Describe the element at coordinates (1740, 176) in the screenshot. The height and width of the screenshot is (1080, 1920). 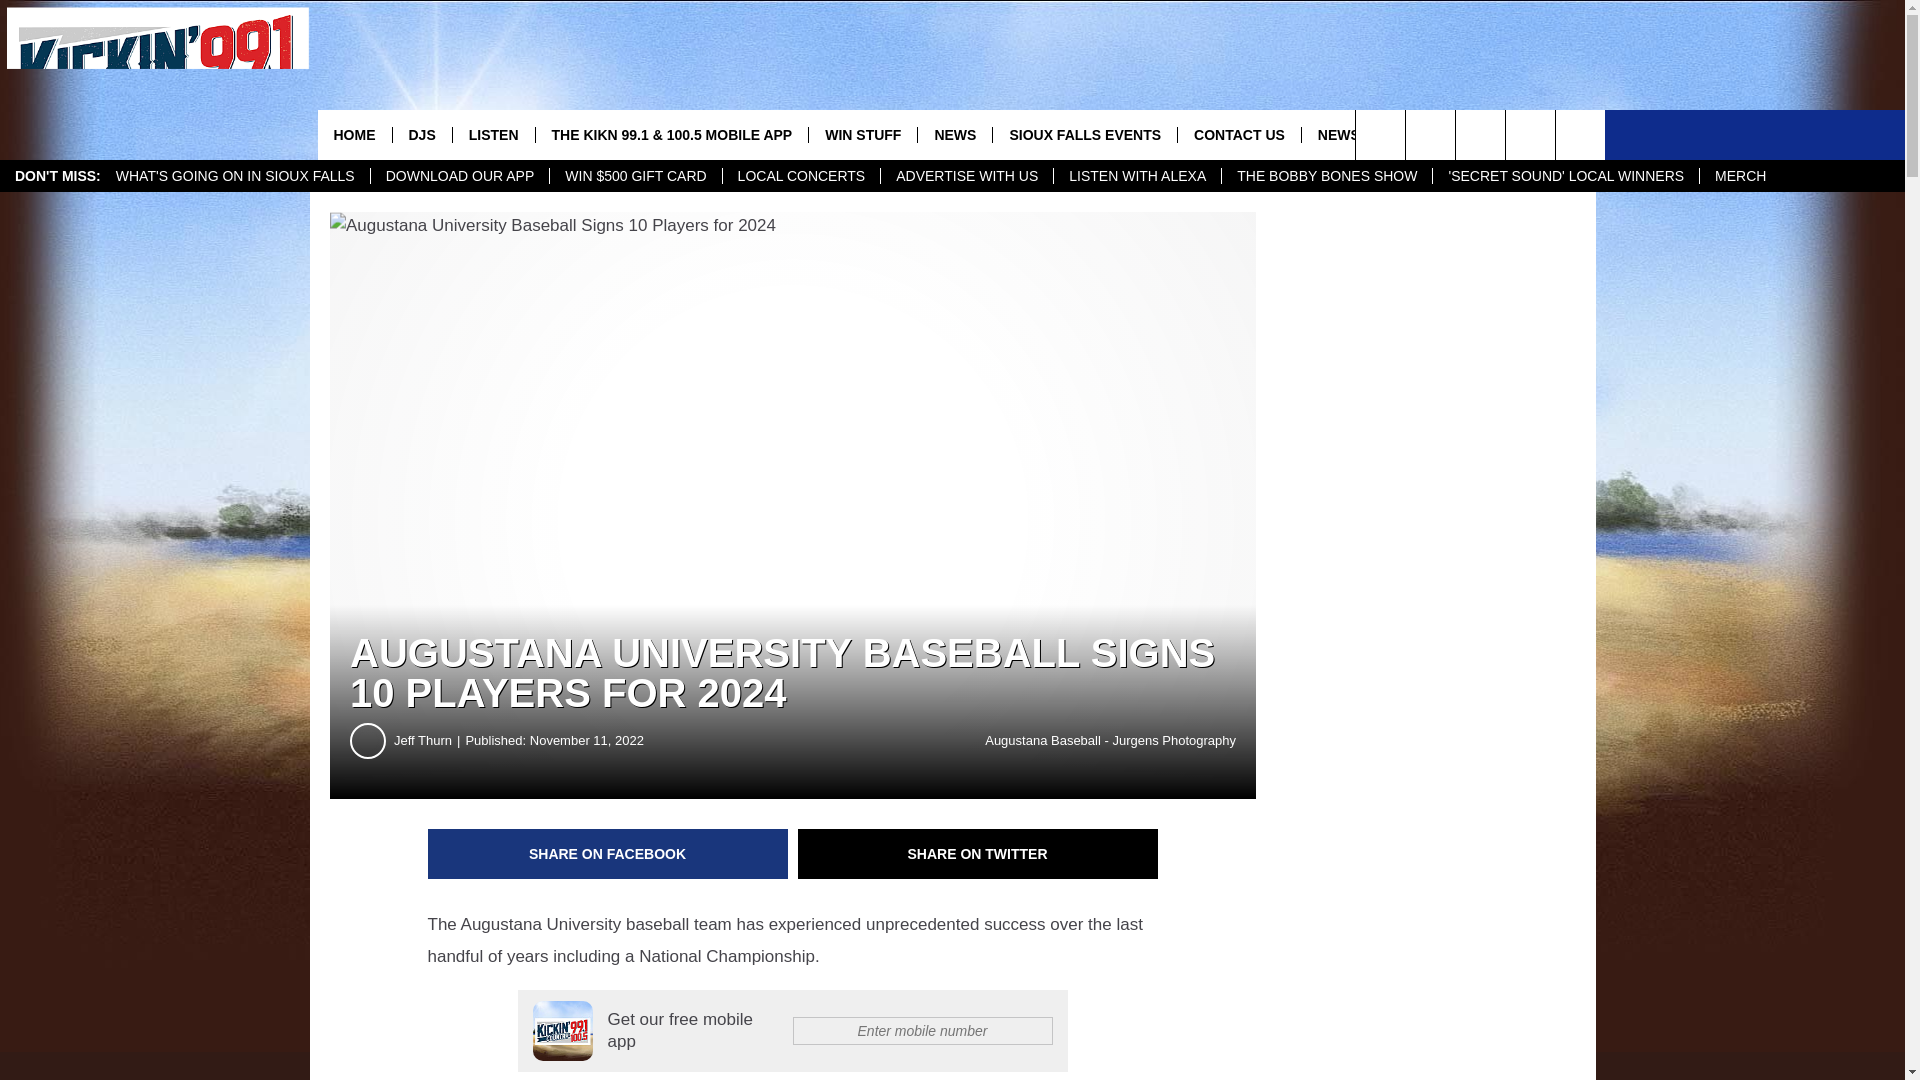
I see `MERCH` at that location.